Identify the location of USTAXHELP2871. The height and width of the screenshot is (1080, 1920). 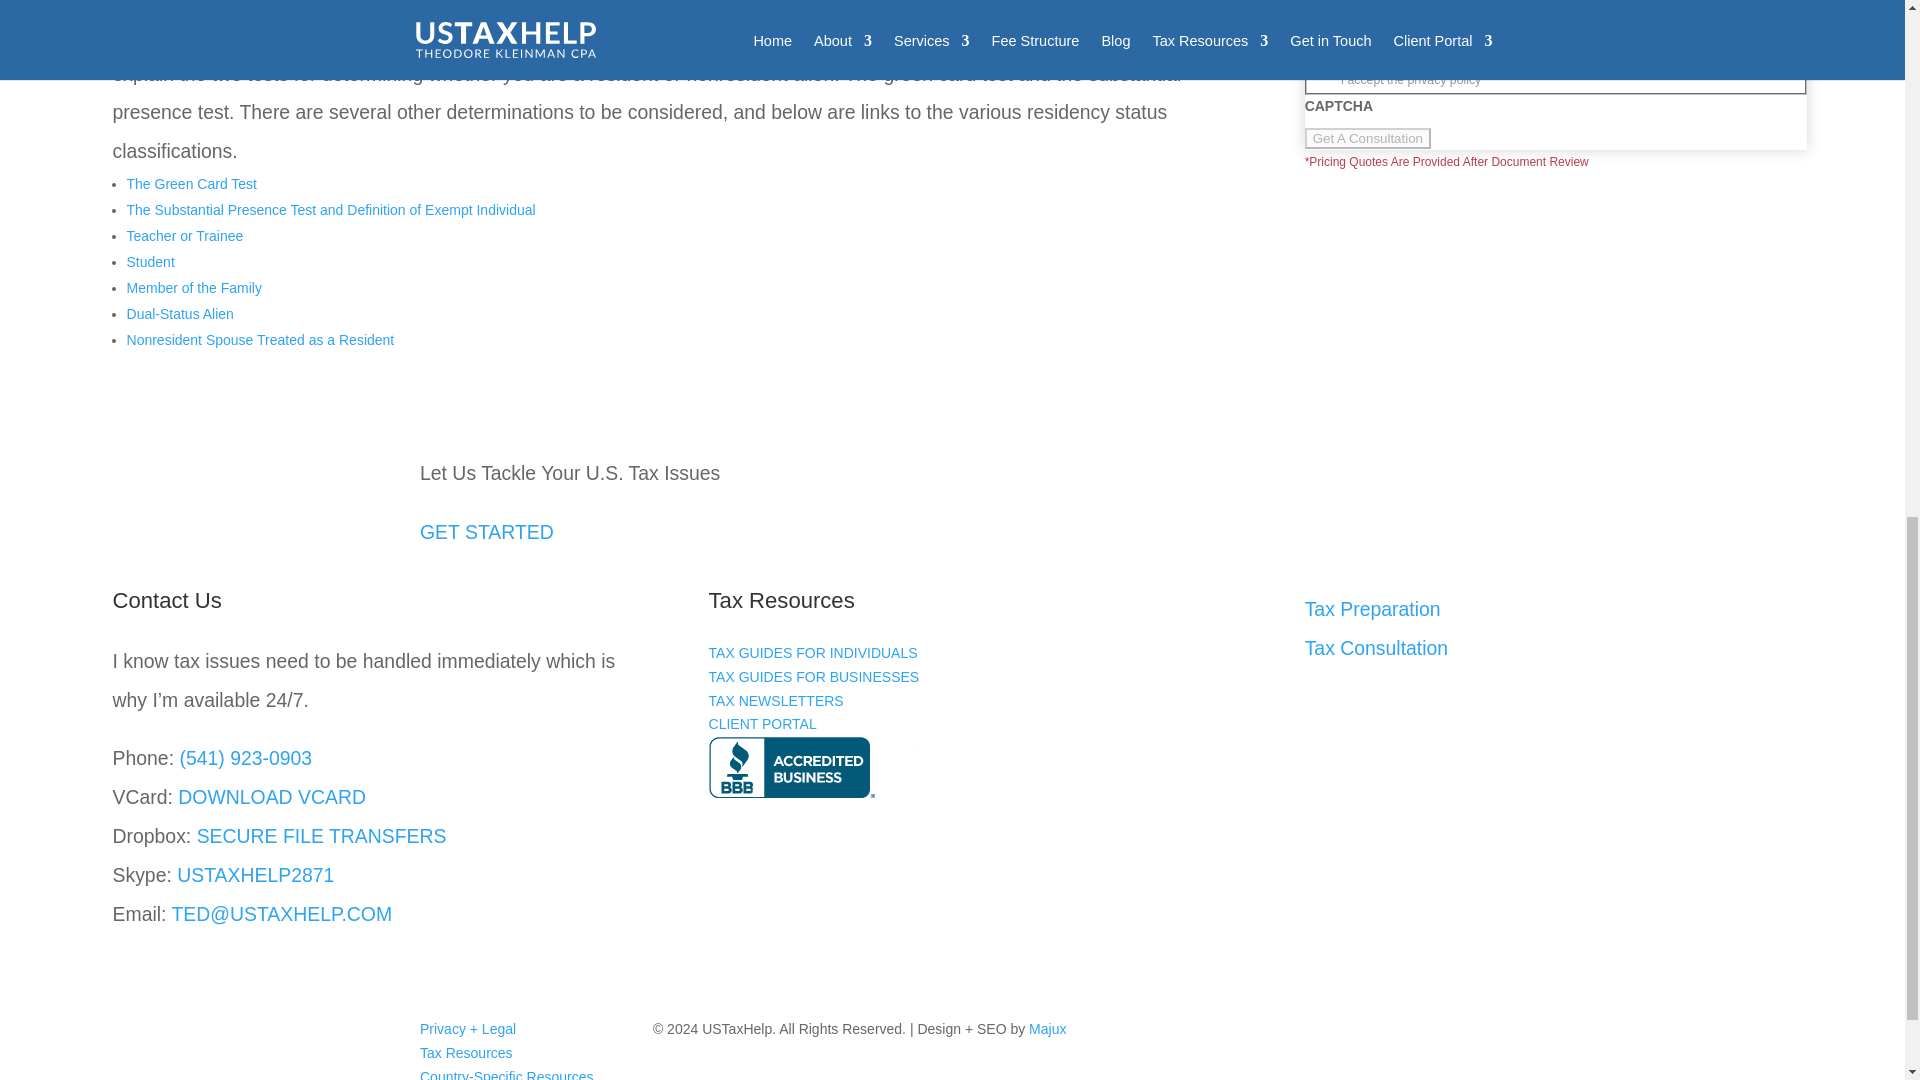
(255, 874).